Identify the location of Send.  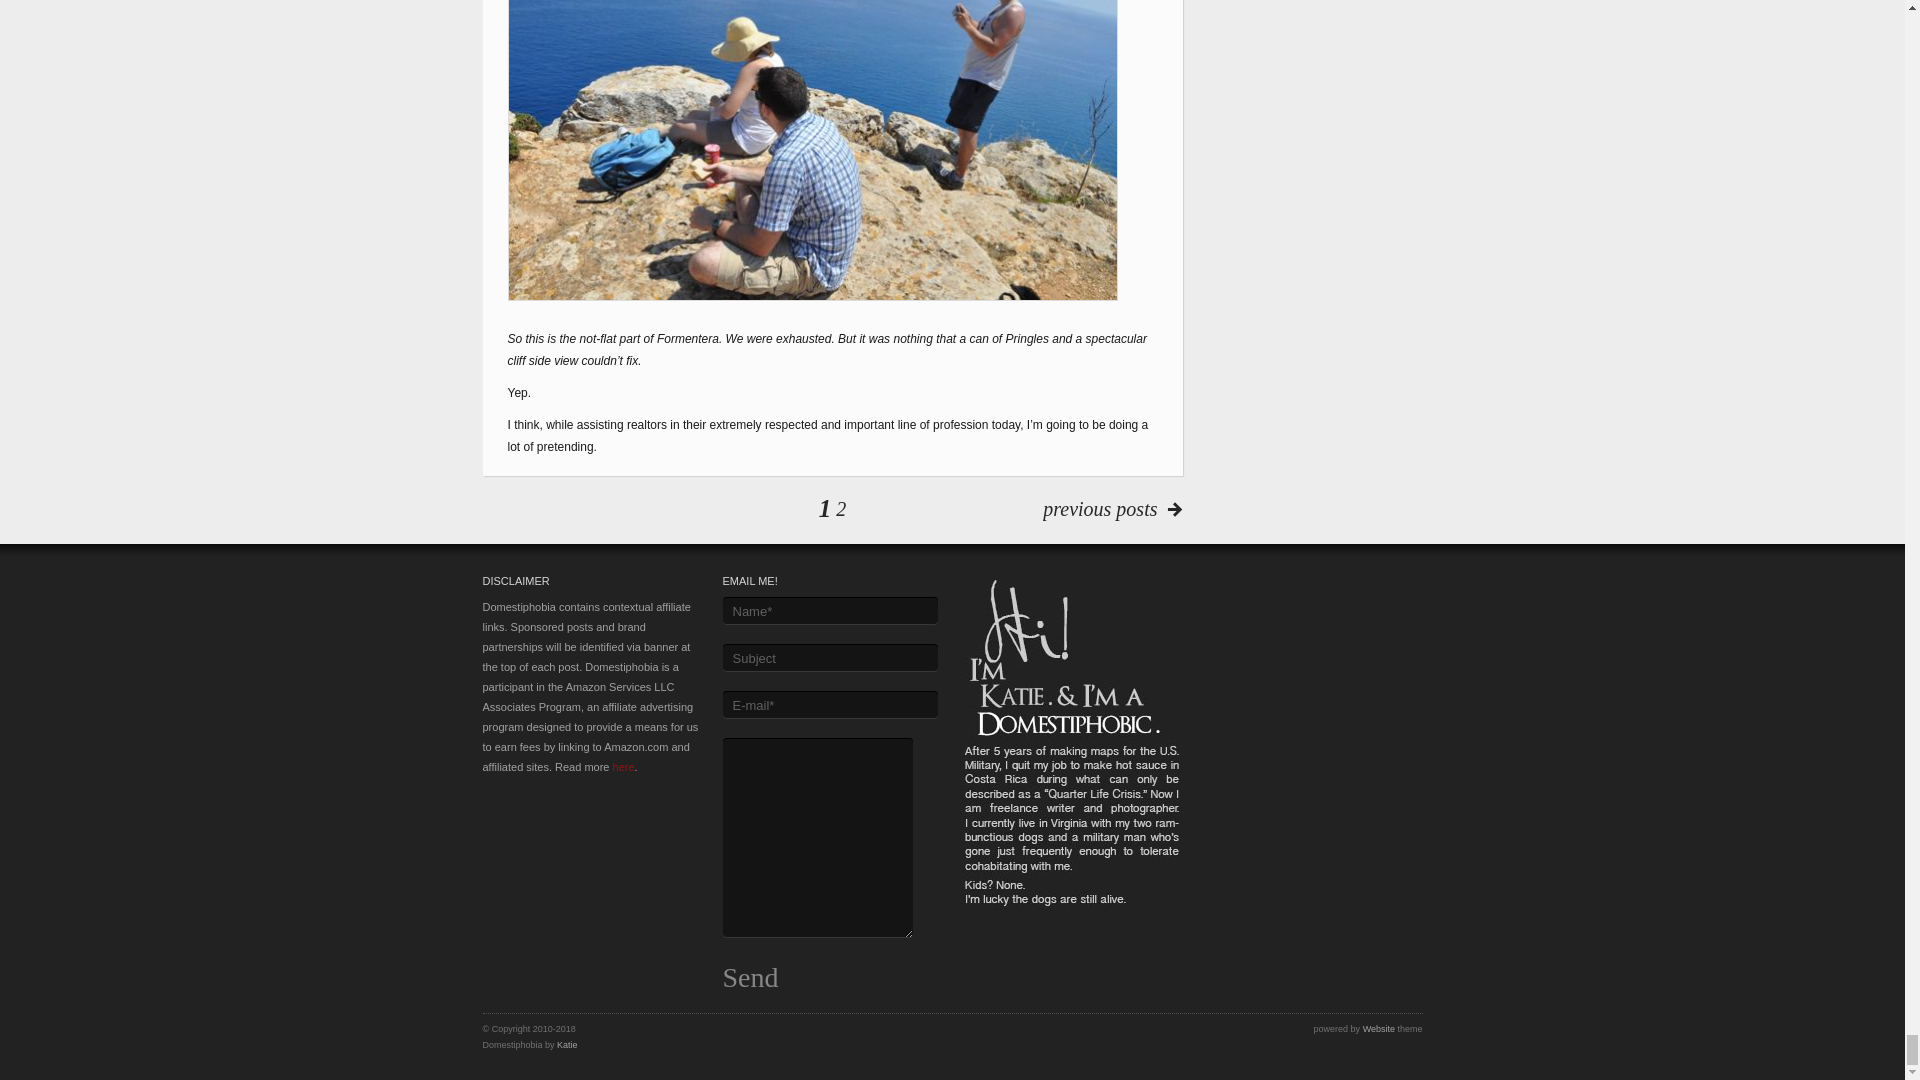
(749, 978).